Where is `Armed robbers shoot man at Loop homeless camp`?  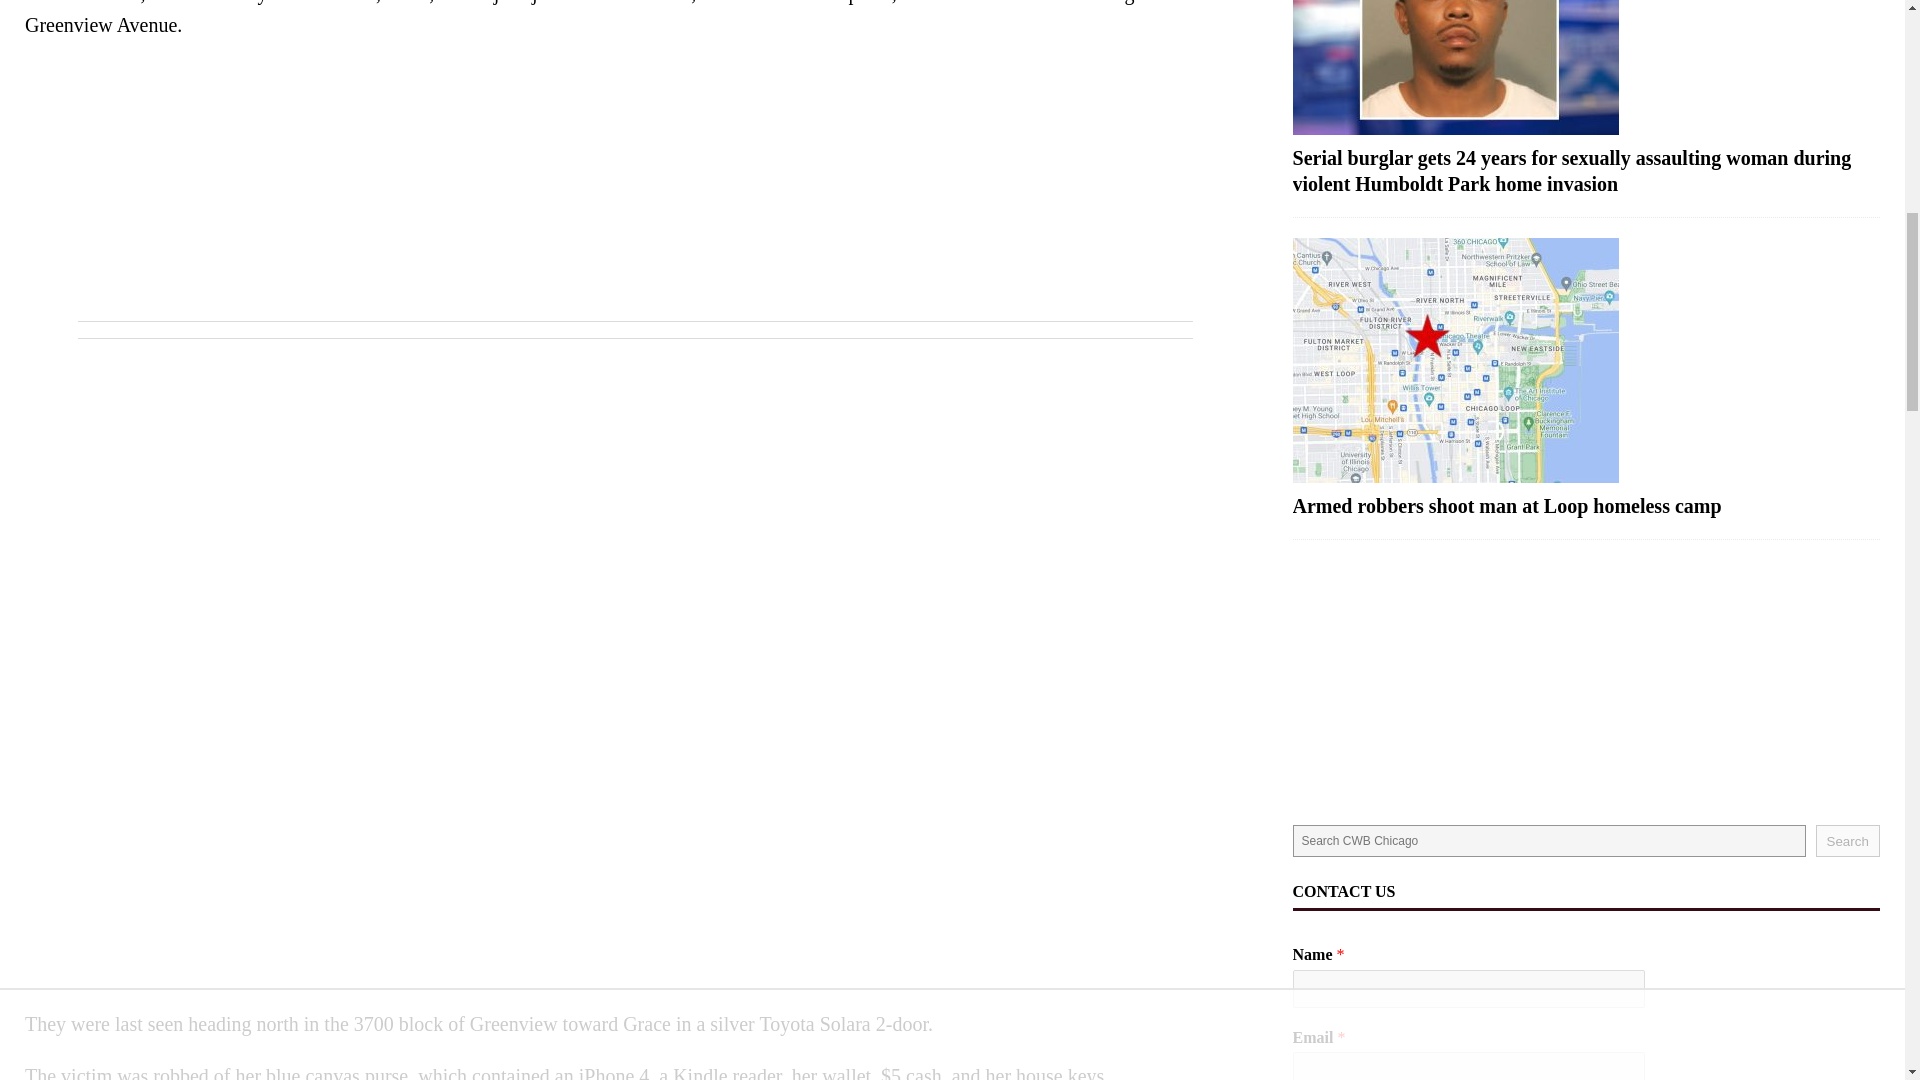
Armed robbers shoot man at Loop homeless camp is located at coordinates (1507, 506).